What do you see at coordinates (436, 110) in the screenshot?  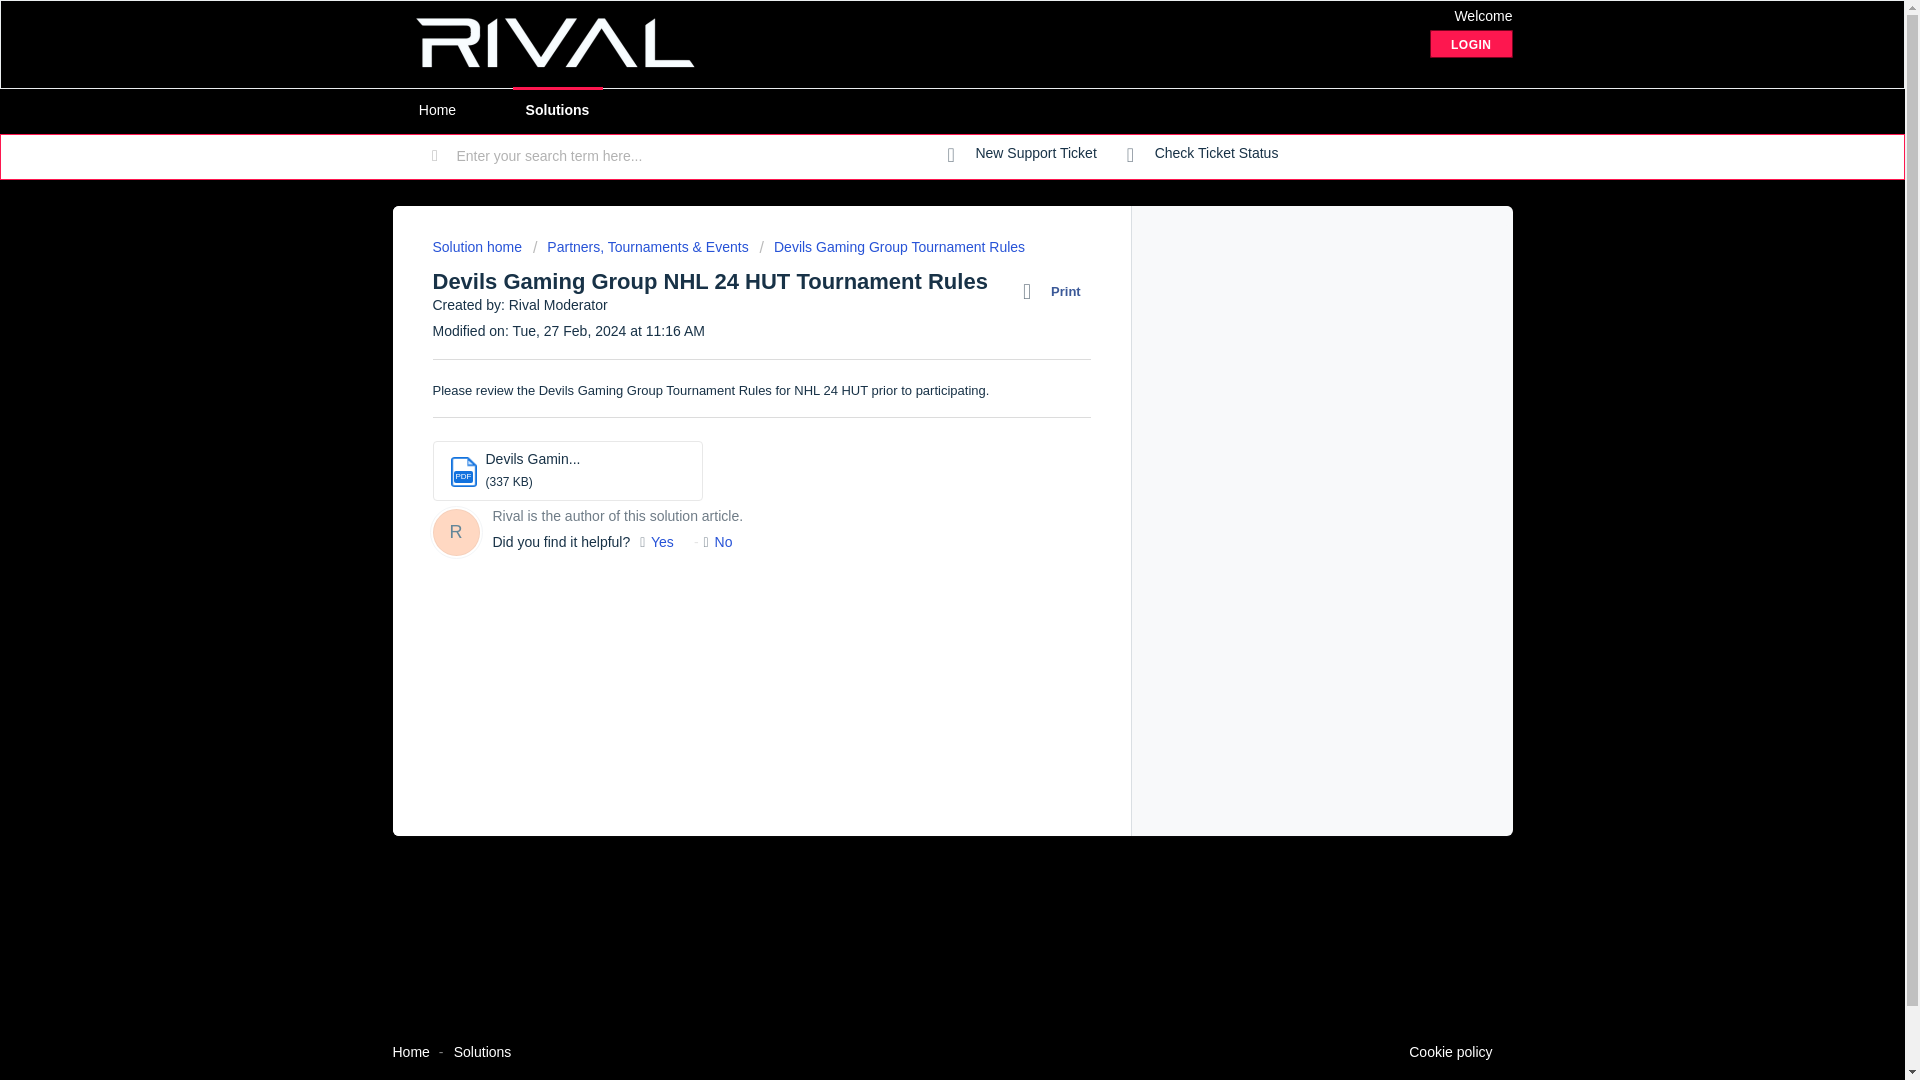 I see `Home` at bounding box center [436, 110].